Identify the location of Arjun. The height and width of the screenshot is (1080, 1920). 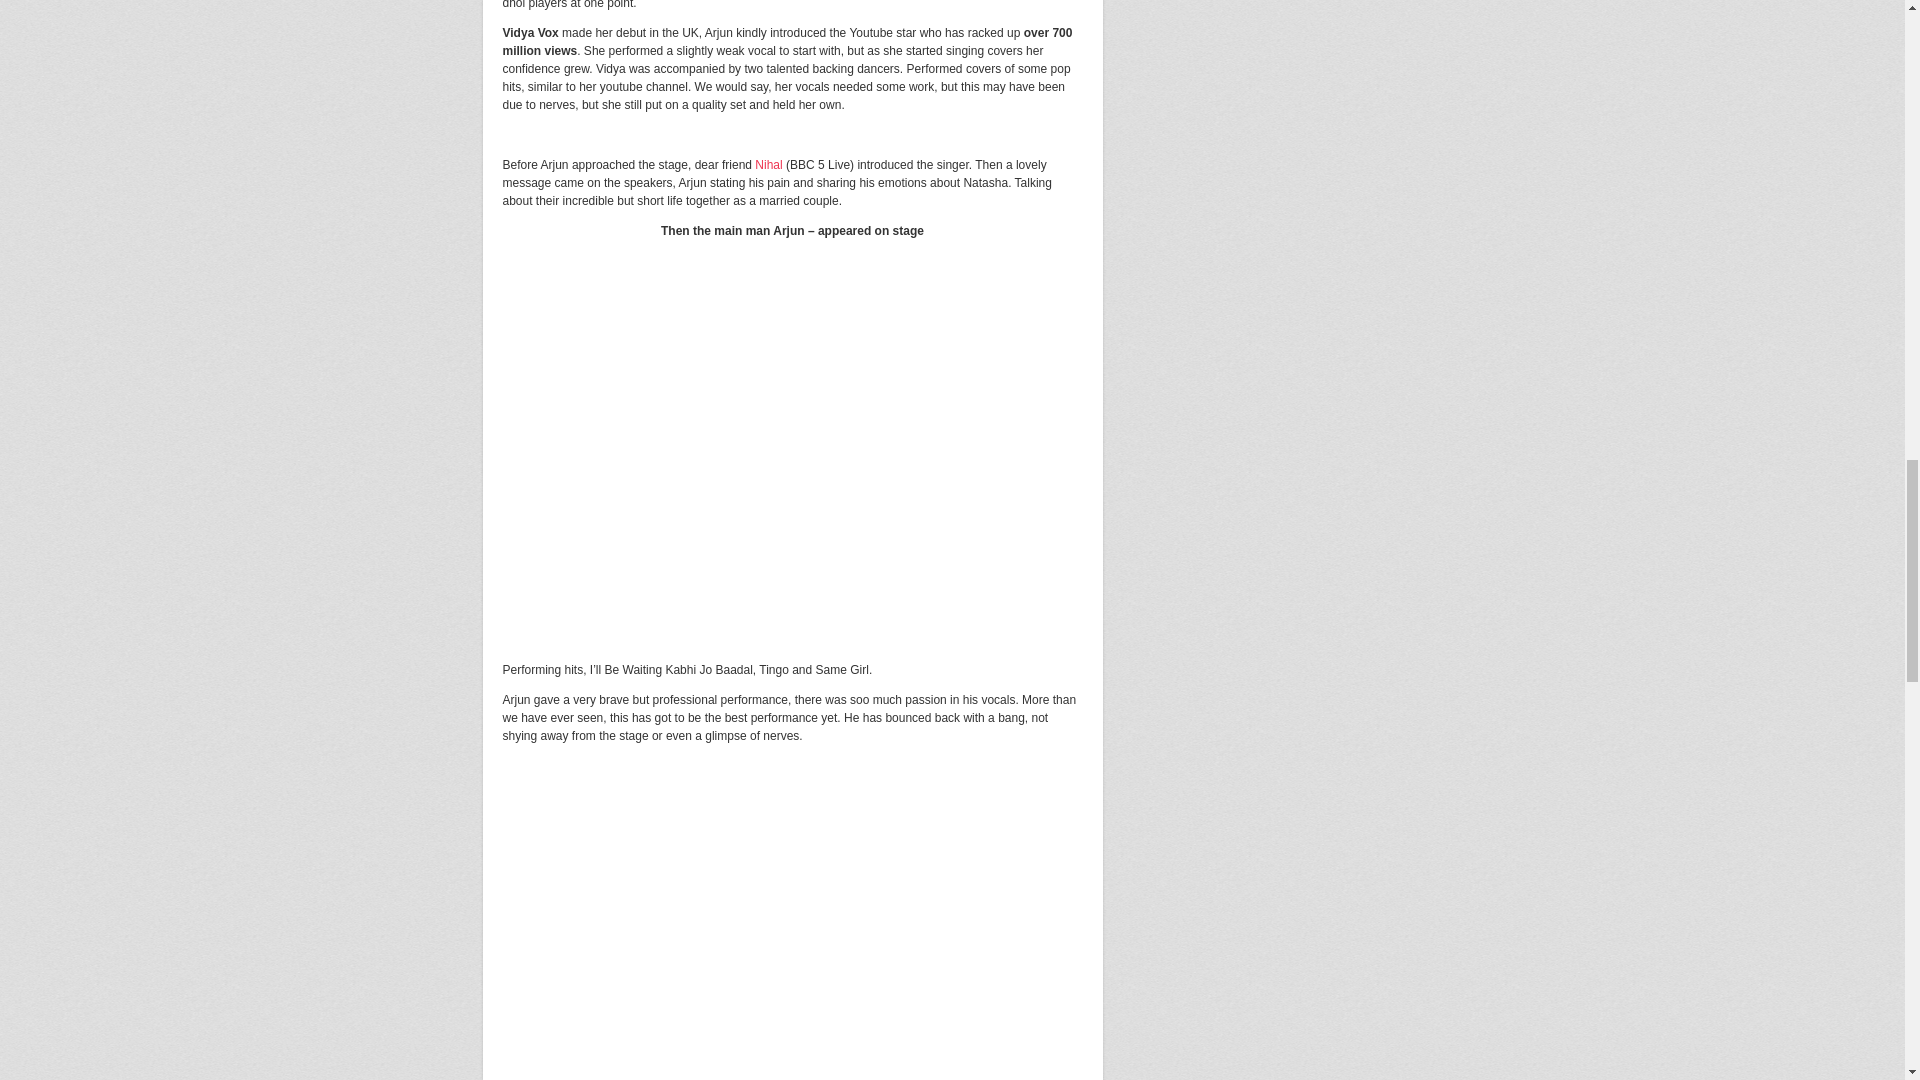
(792, 451).